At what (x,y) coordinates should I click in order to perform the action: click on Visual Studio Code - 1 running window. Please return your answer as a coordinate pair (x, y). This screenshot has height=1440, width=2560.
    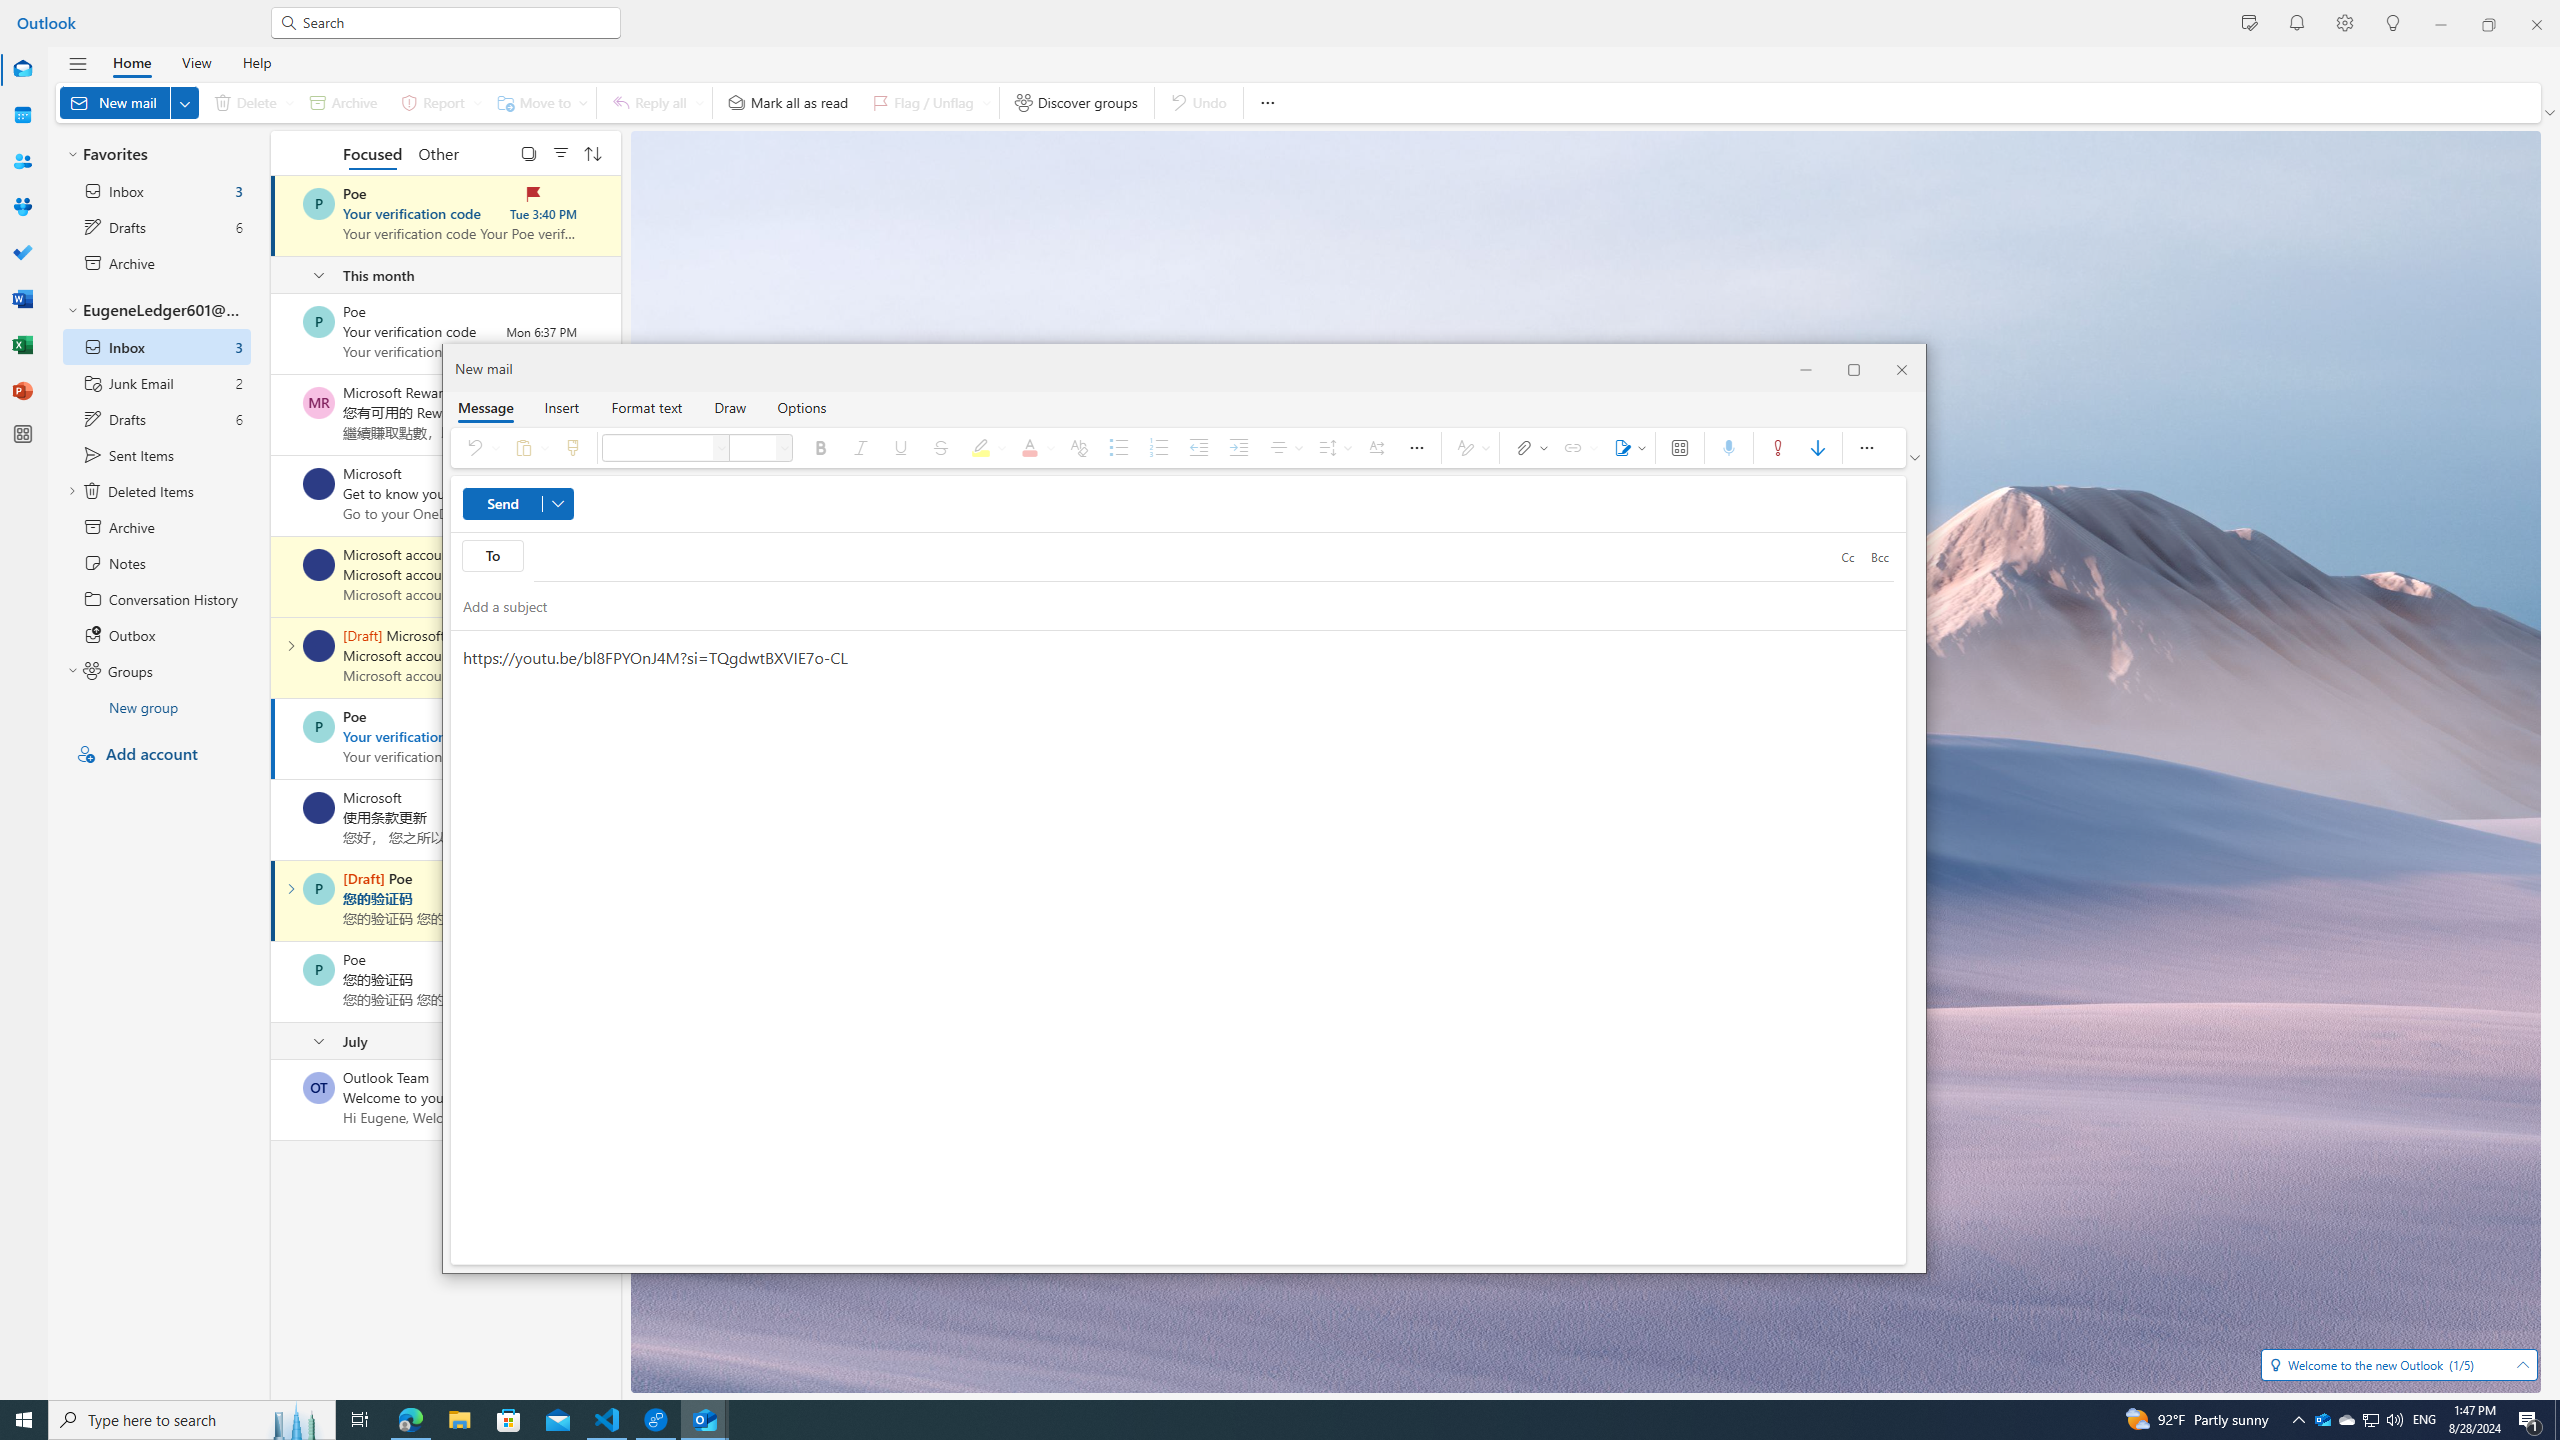
    Looking at the image, I should click on (608, 1420).